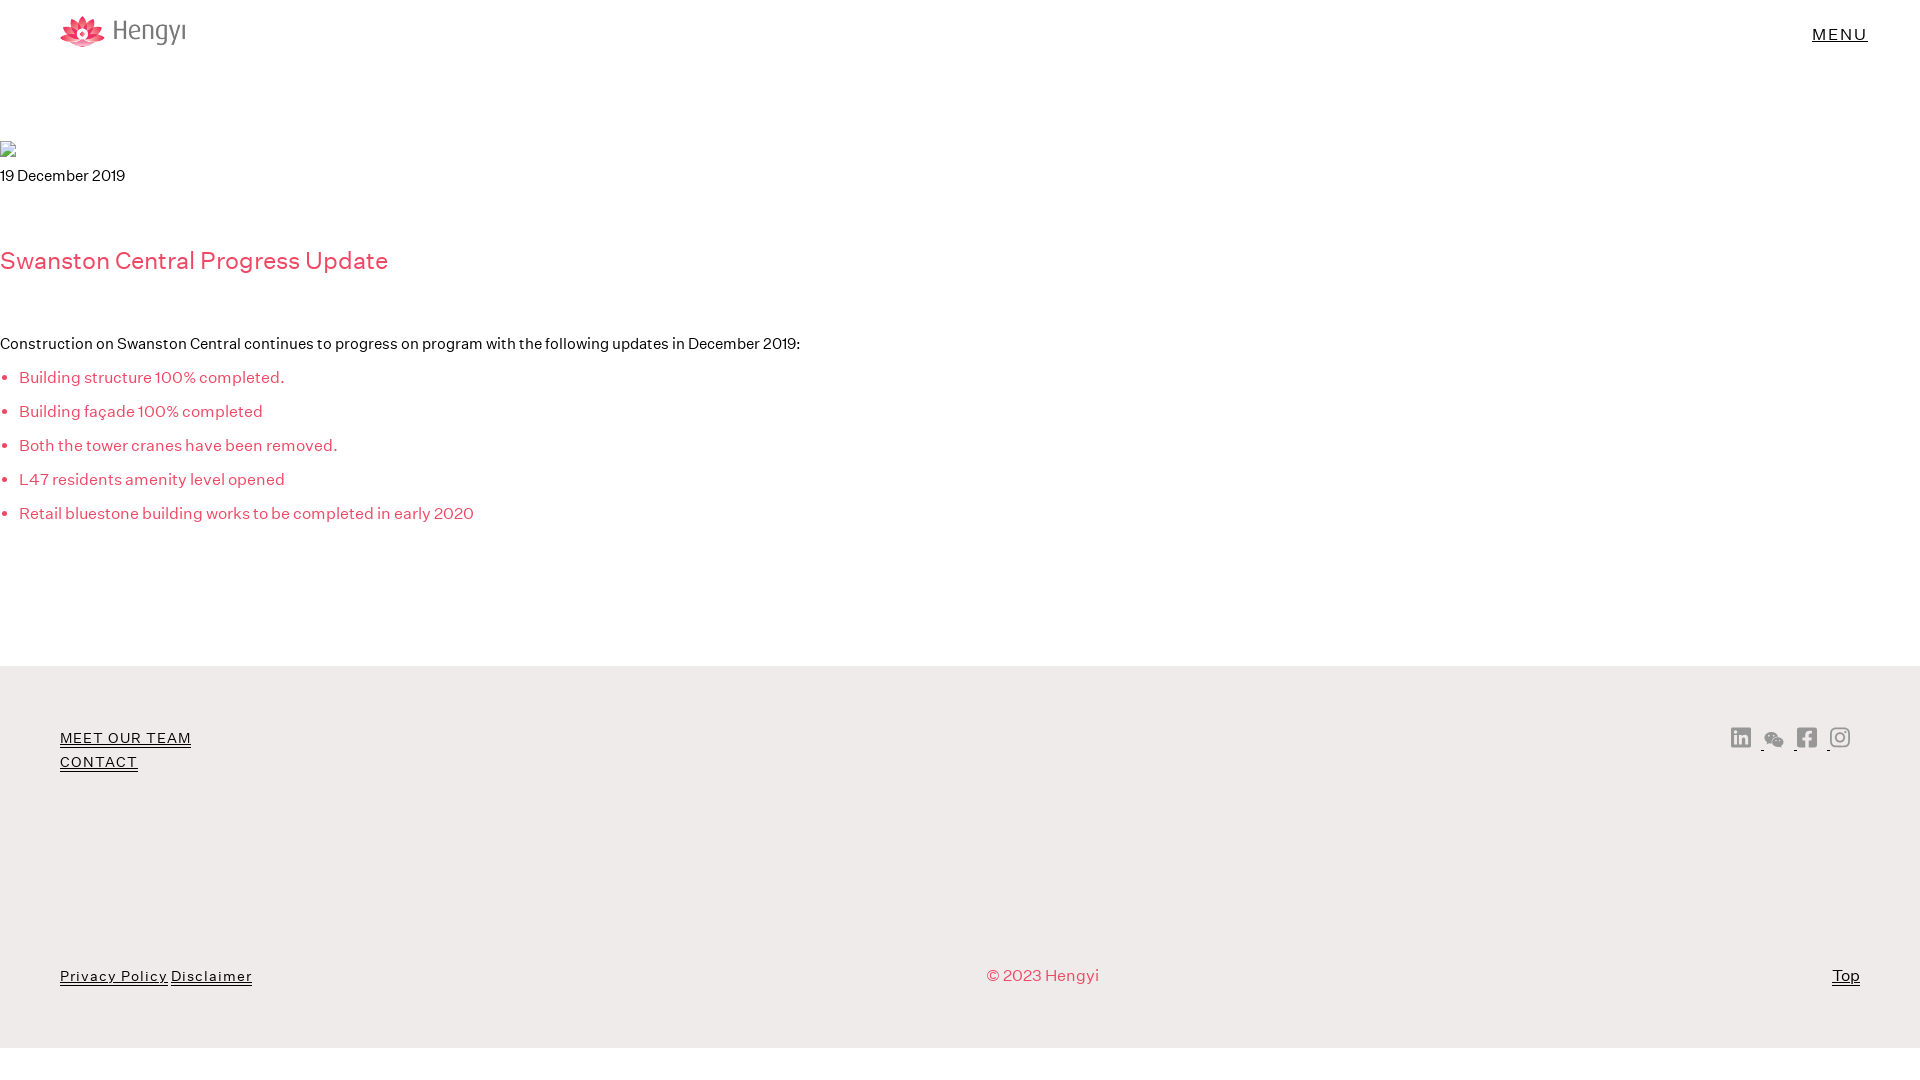  I want to click on MEET OUR TEAM, so click(126, 738).